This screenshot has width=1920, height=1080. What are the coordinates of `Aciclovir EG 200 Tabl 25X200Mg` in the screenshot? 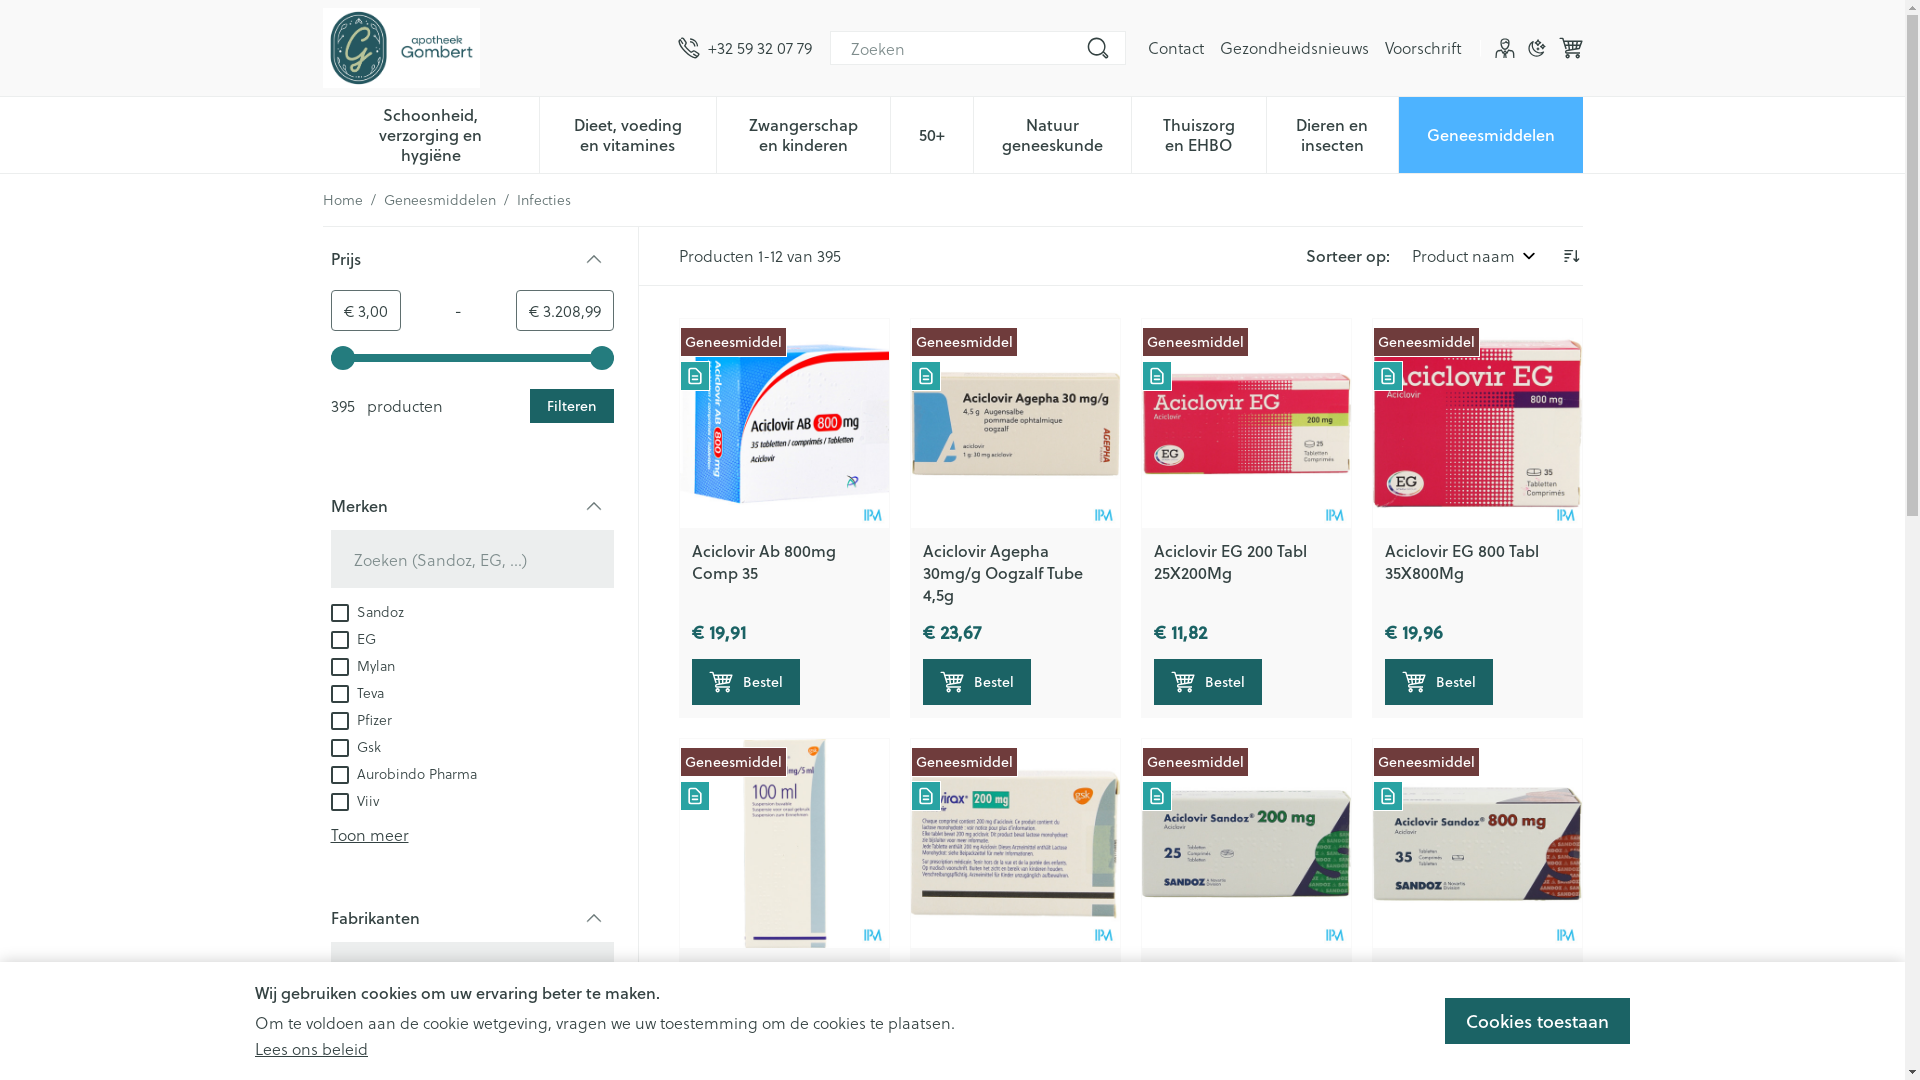 It's located at (1230, 562).